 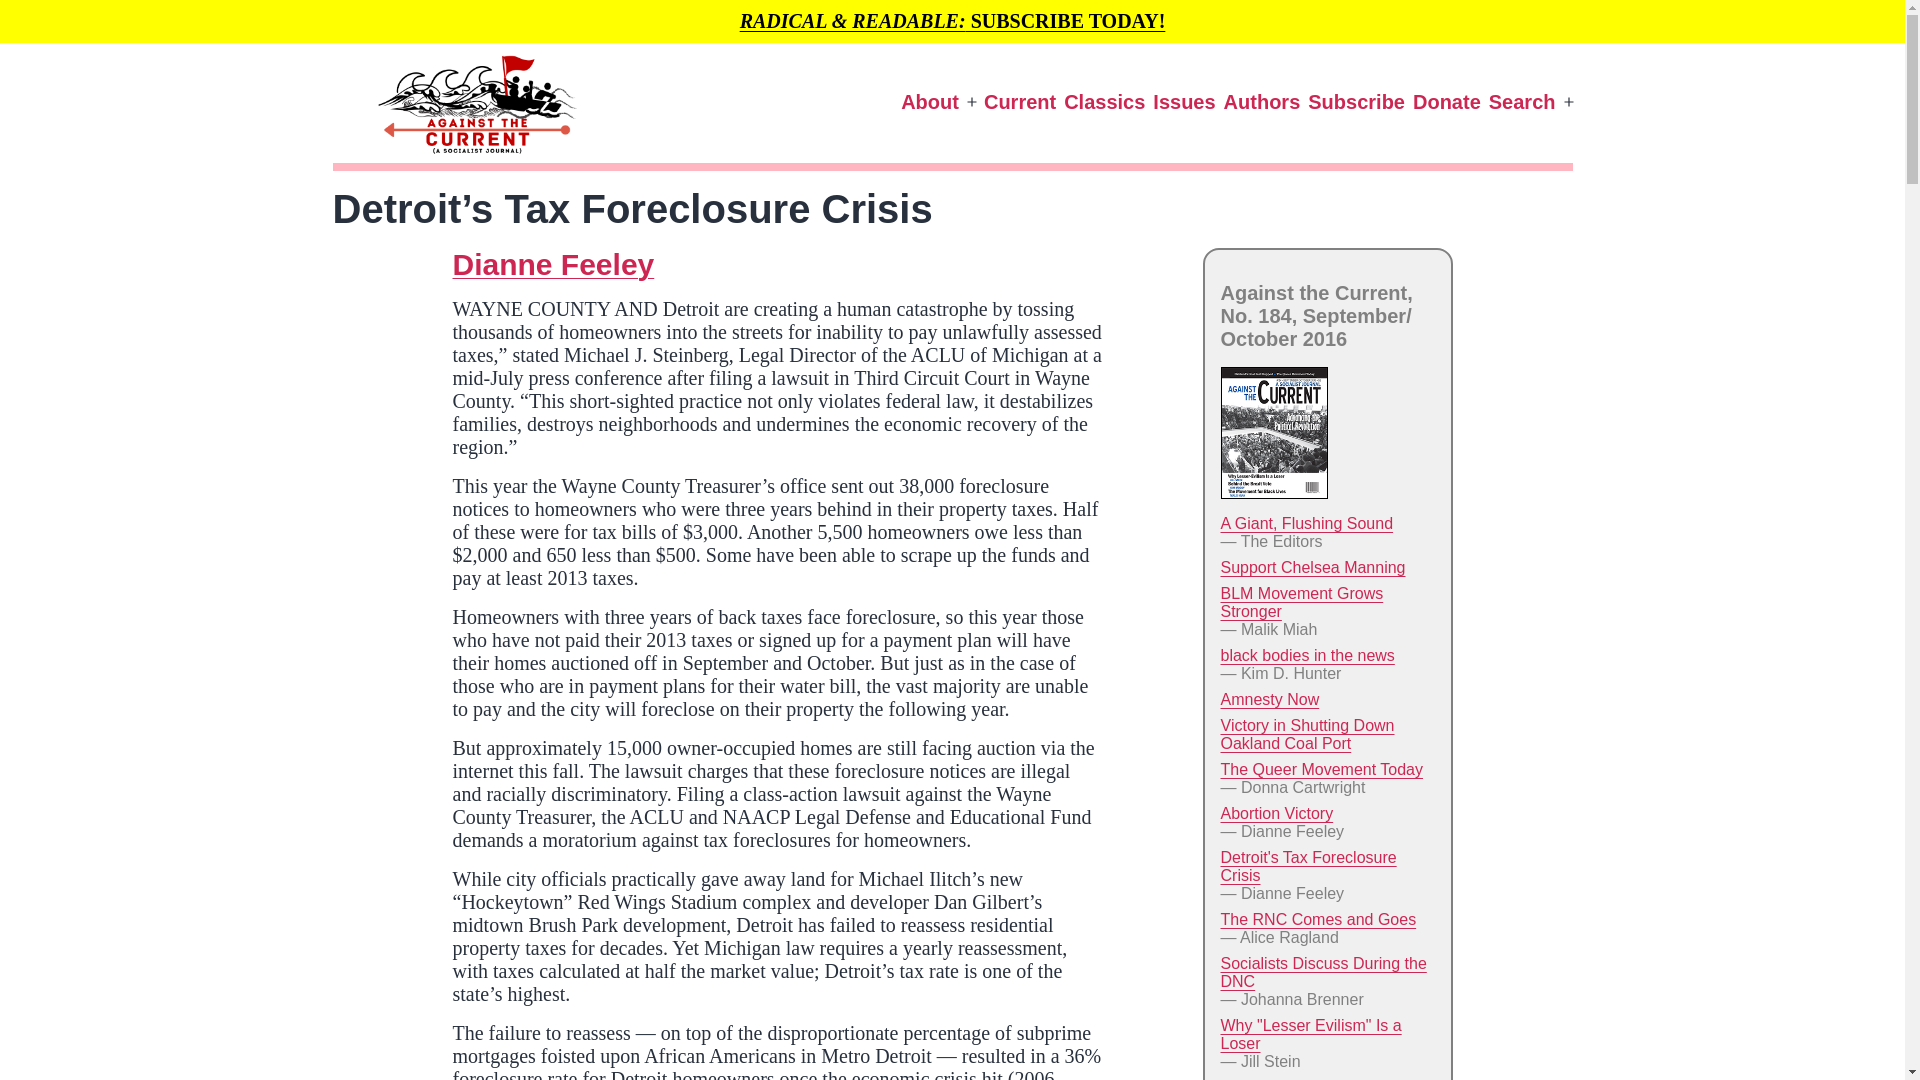 I want to click on Against the Current, so click(x=362, y=196).